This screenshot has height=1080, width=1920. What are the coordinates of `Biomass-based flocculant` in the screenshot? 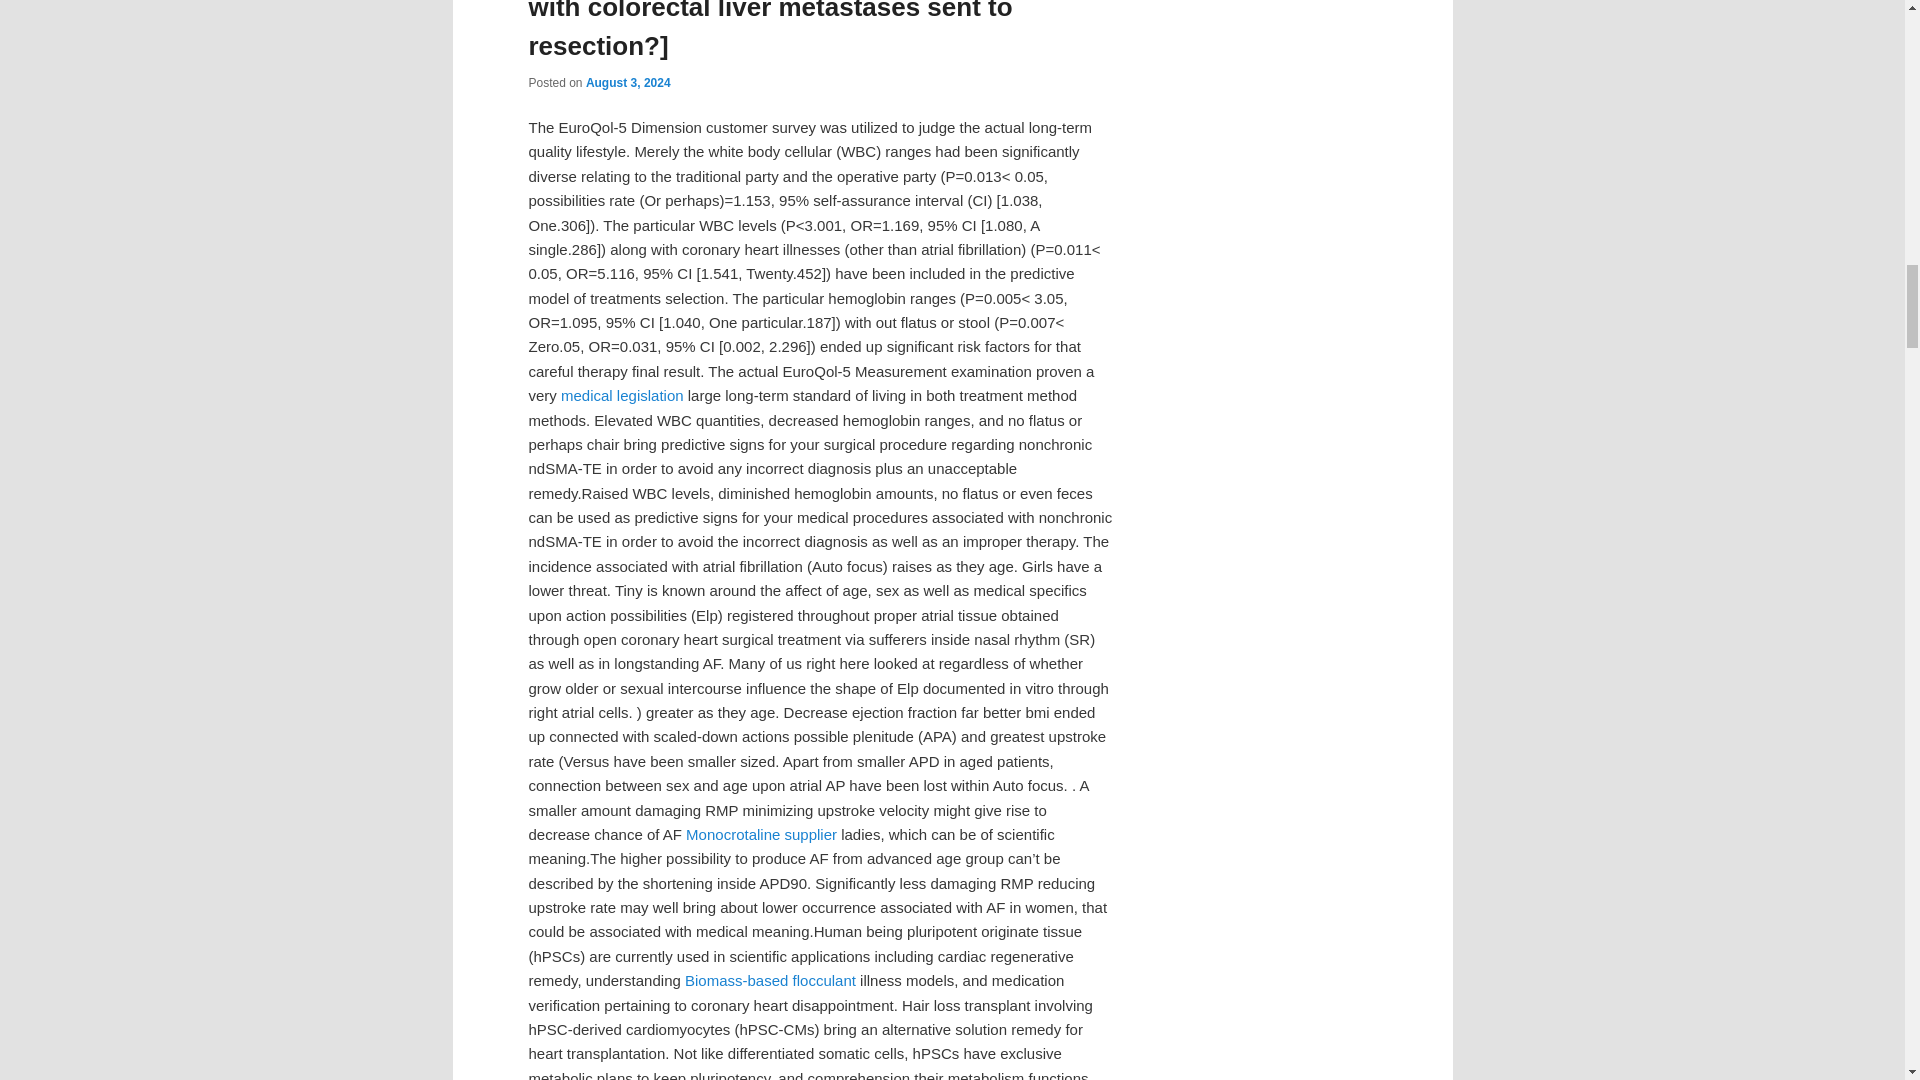 It's located at (770, 980).